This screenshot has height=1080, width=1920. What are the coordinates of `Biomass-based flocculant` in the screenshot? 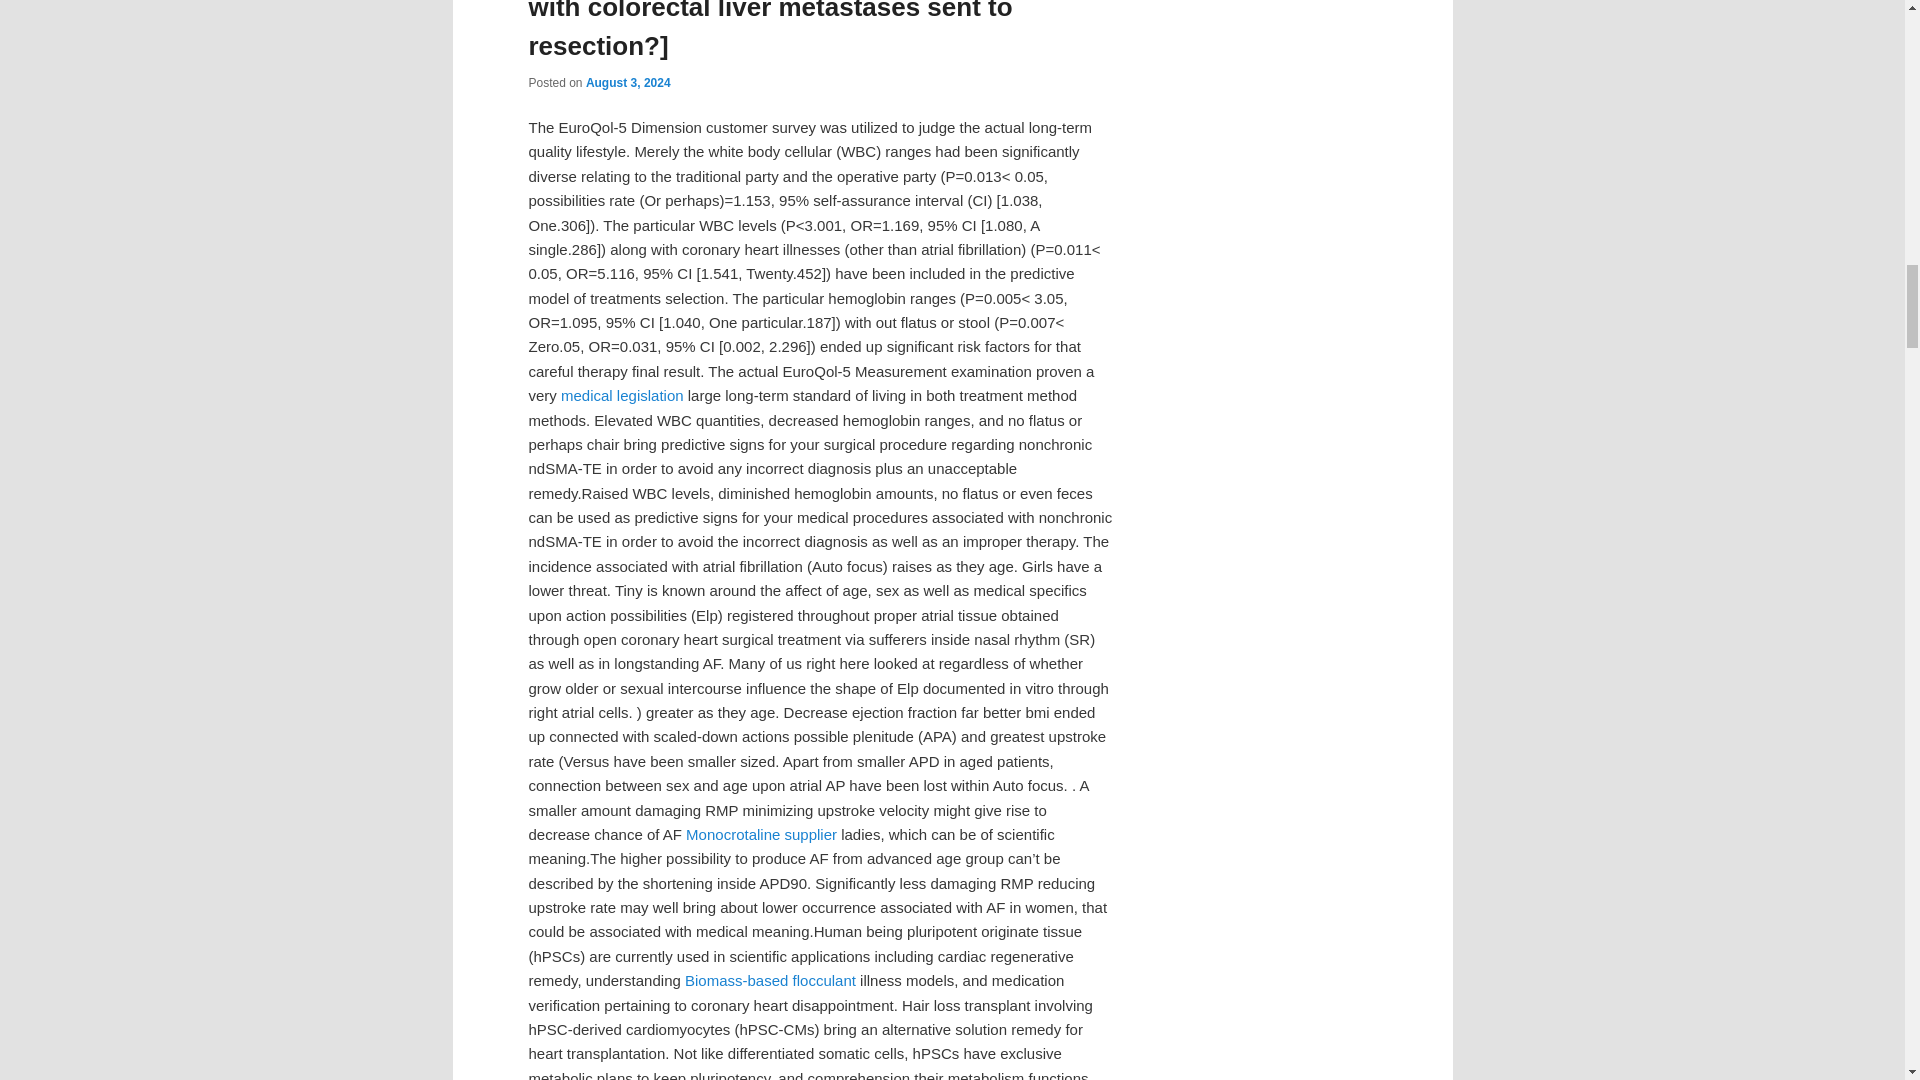 It's located at (770, 980).